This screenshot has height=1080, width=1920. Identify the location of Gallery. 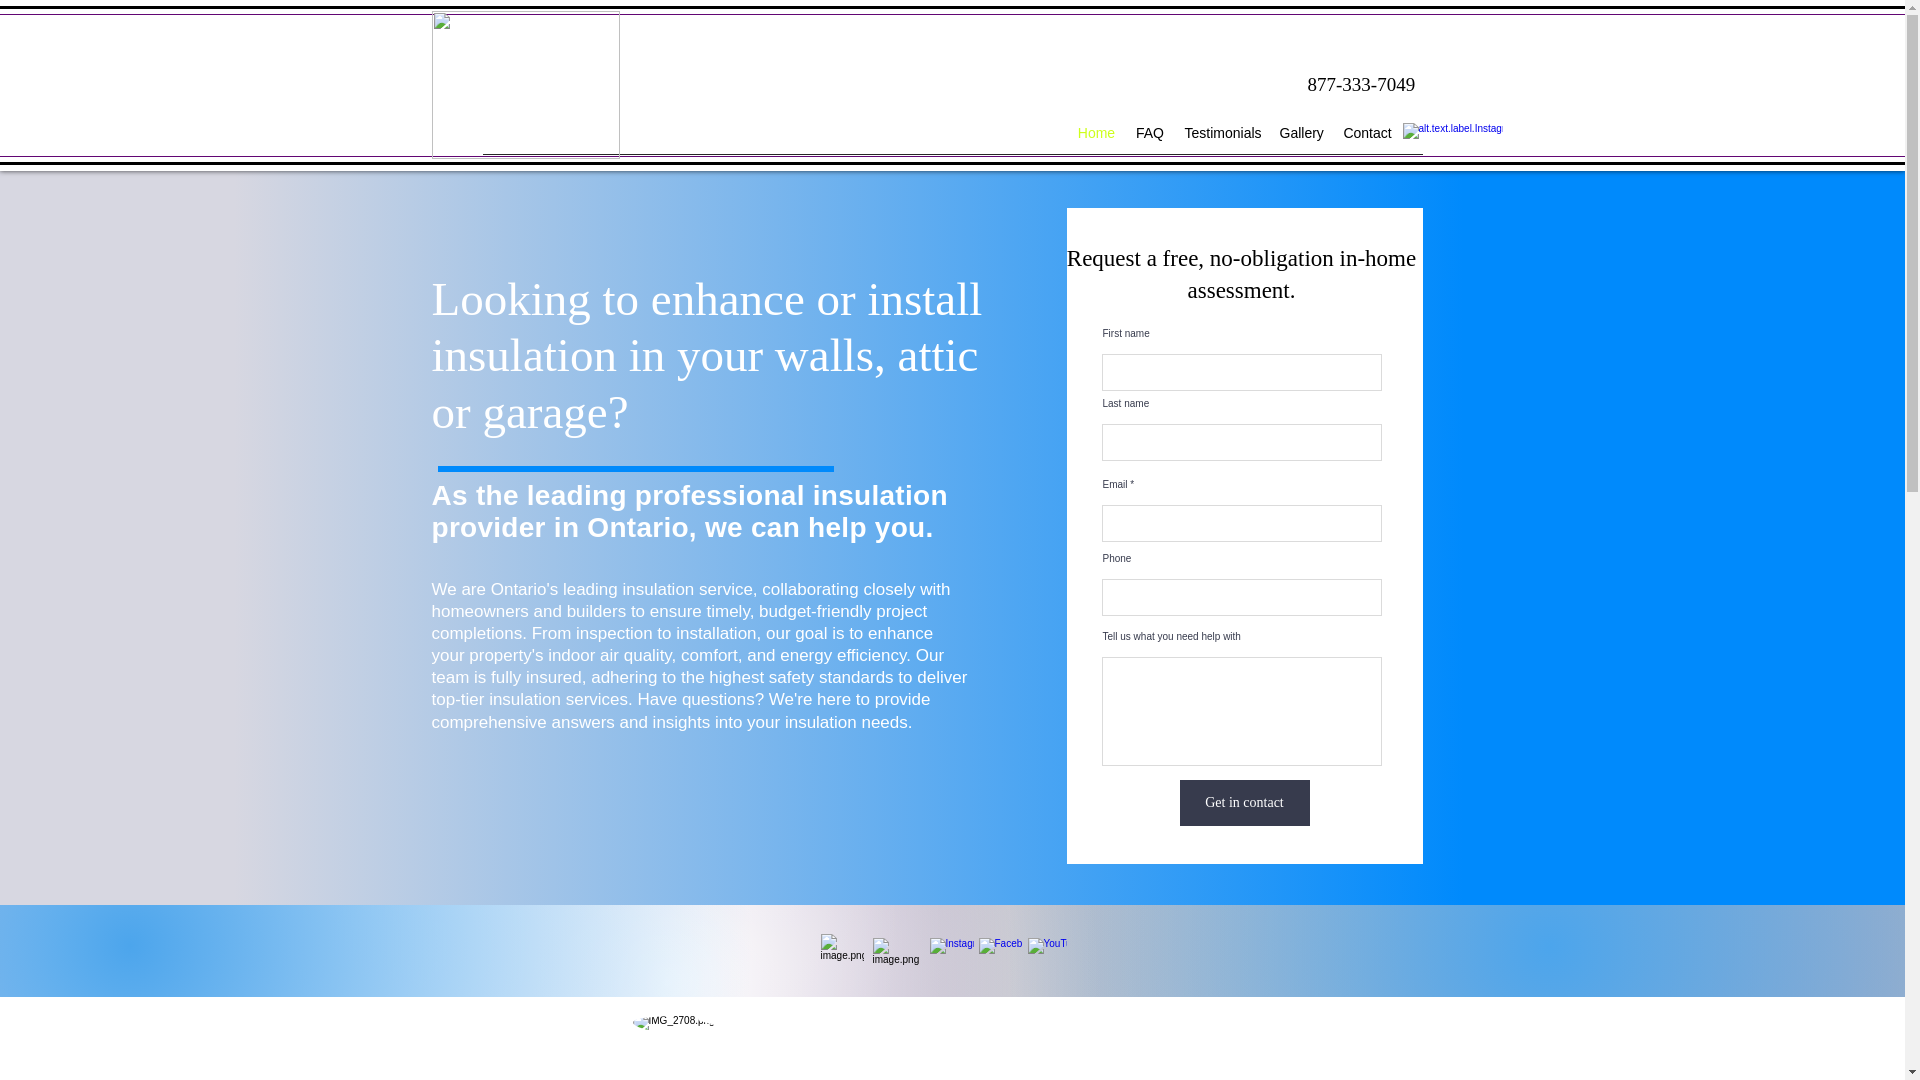
(1300, 132).